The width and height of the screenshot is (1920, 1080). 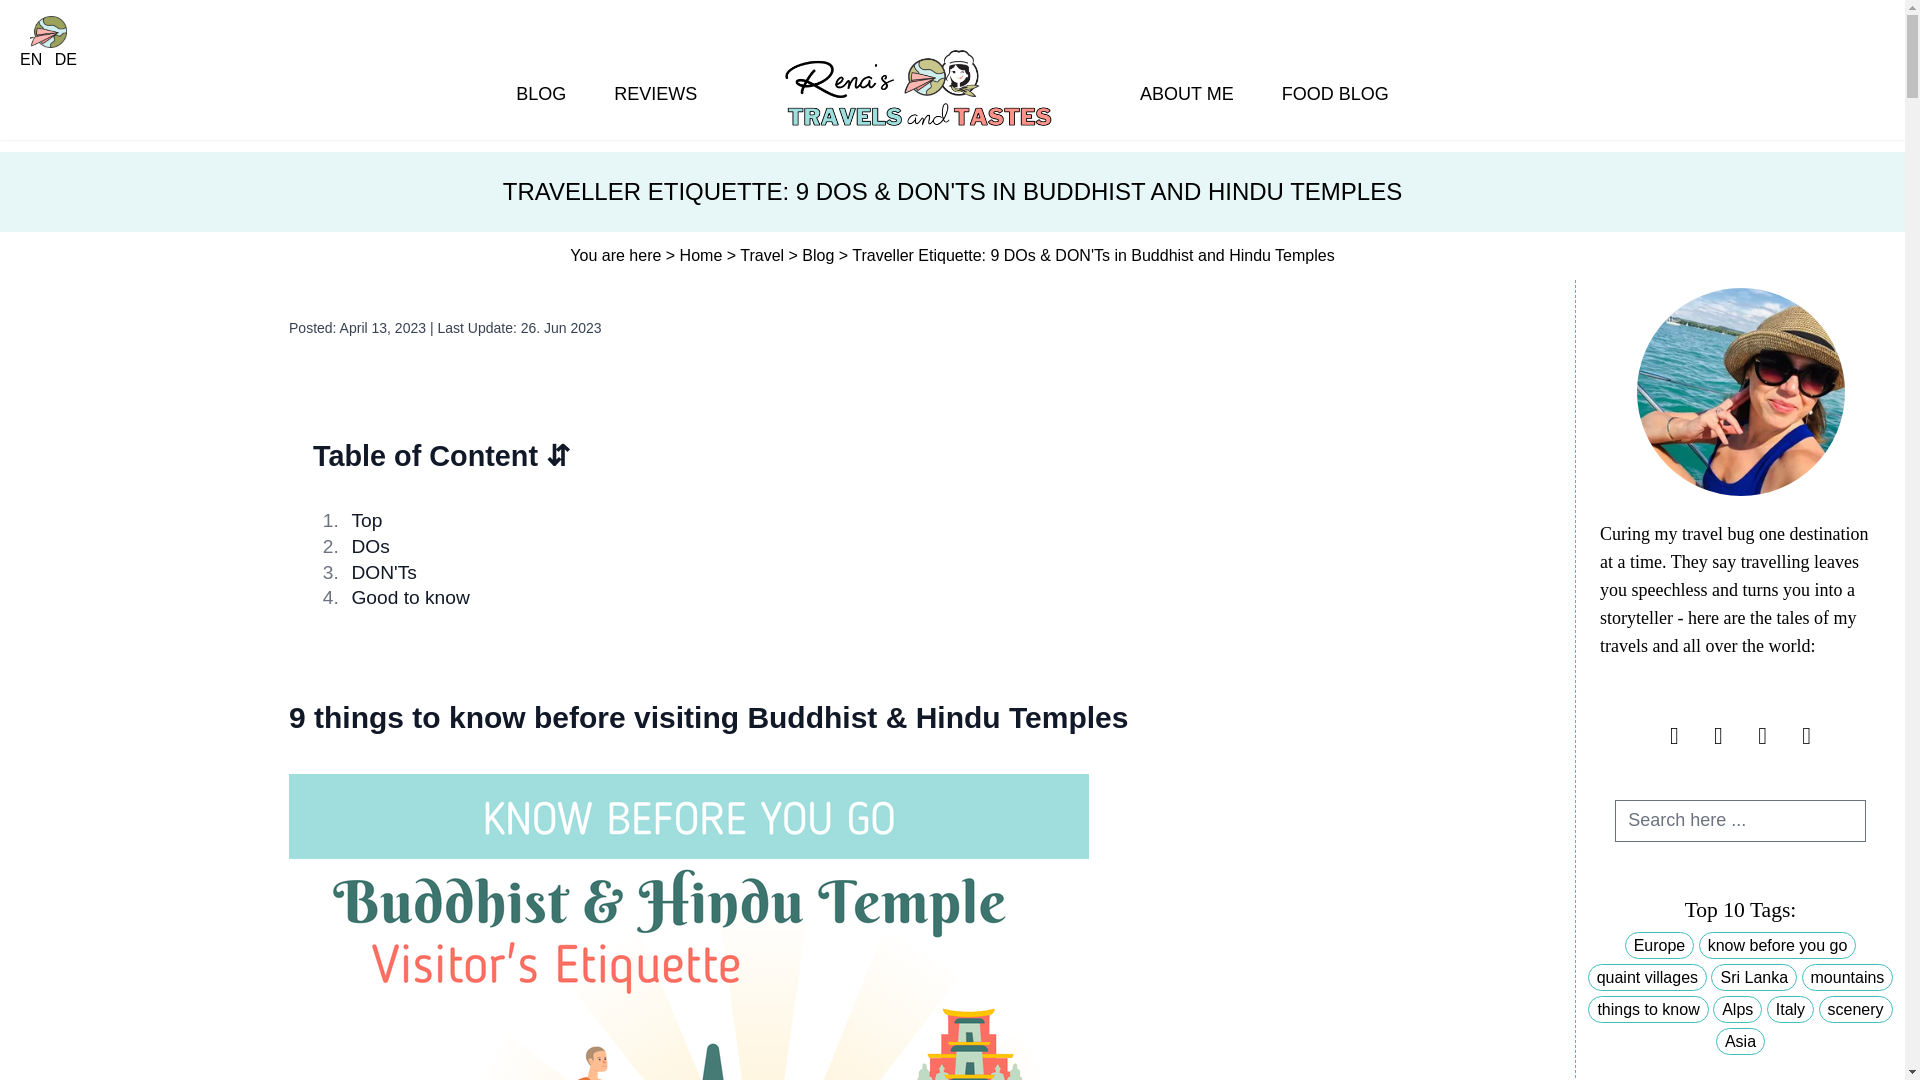 I want to click on REVIEWS, so click(x=655, y=94).